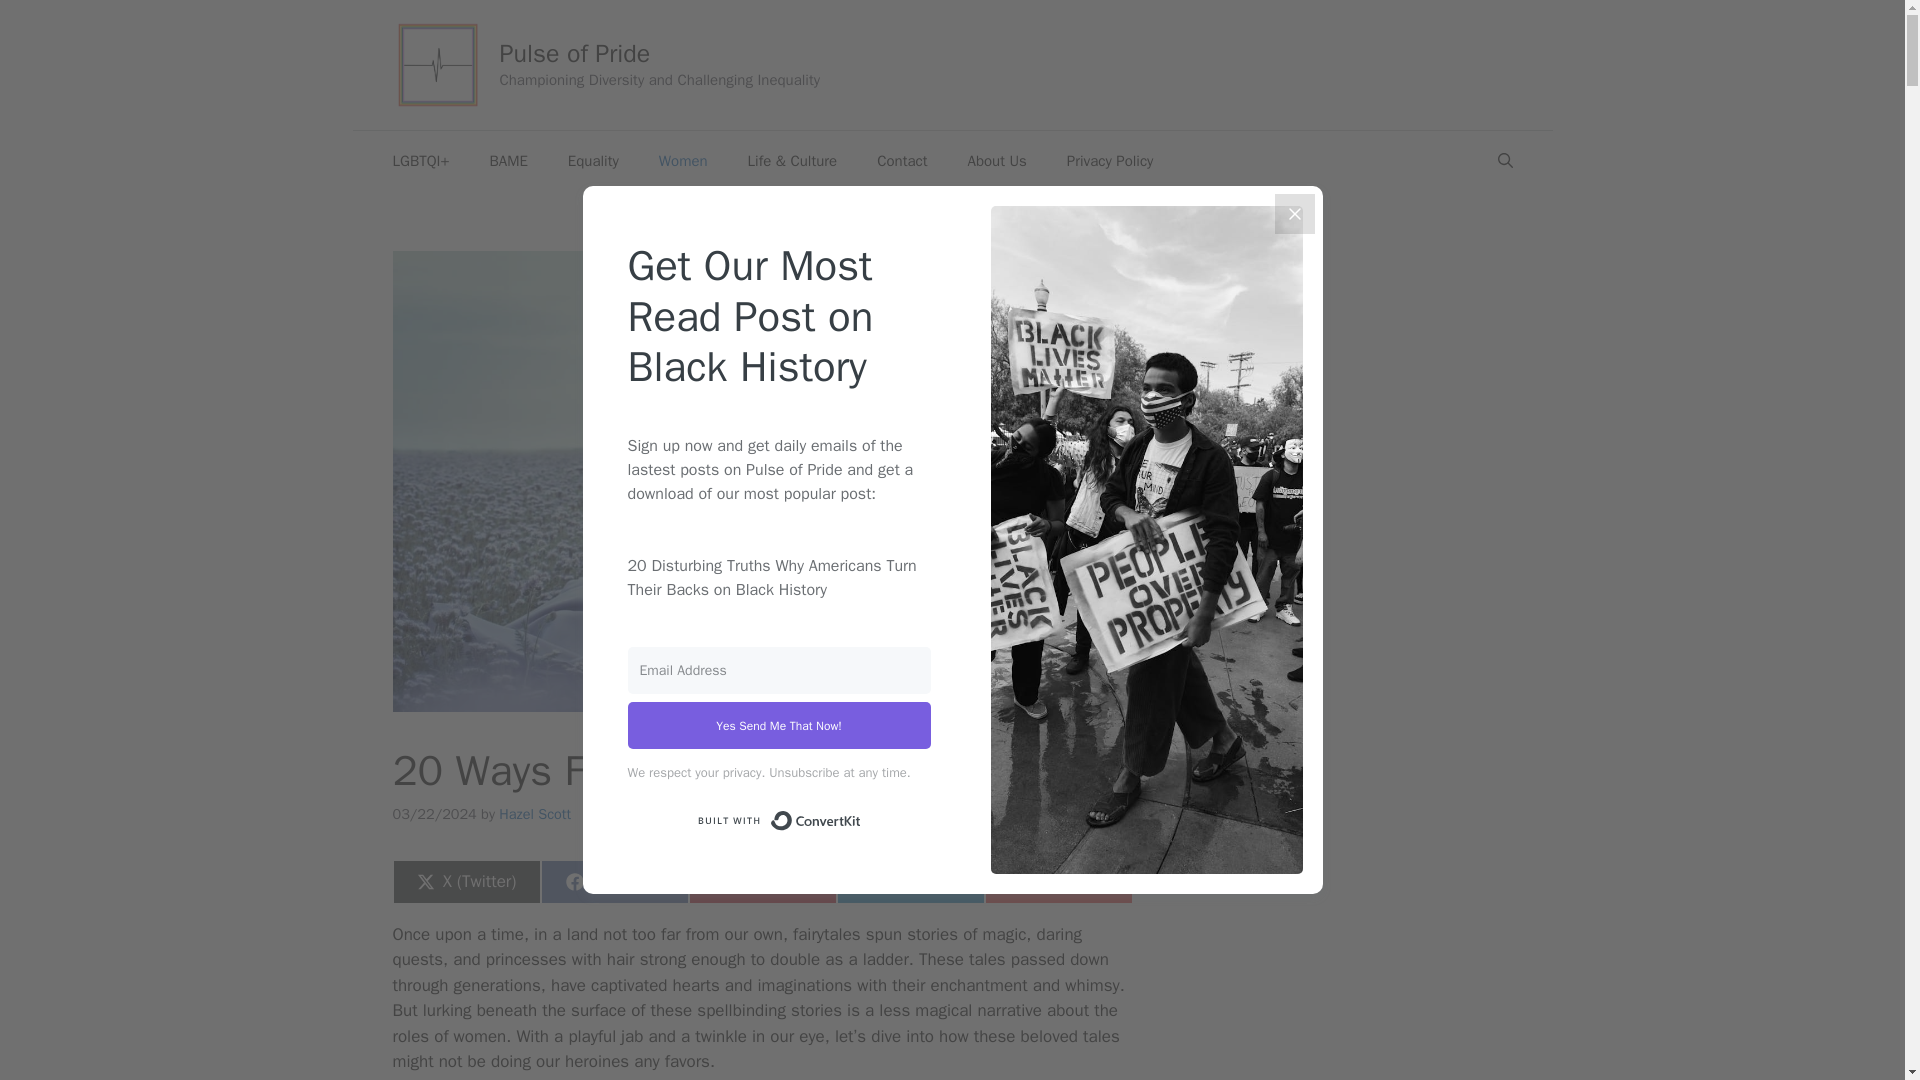 Image resolution: width=1920 pixels, height=1080 pixels. Describe the element at coordinates (1110, 160) in the screenshot. I see `About Us` at that location.